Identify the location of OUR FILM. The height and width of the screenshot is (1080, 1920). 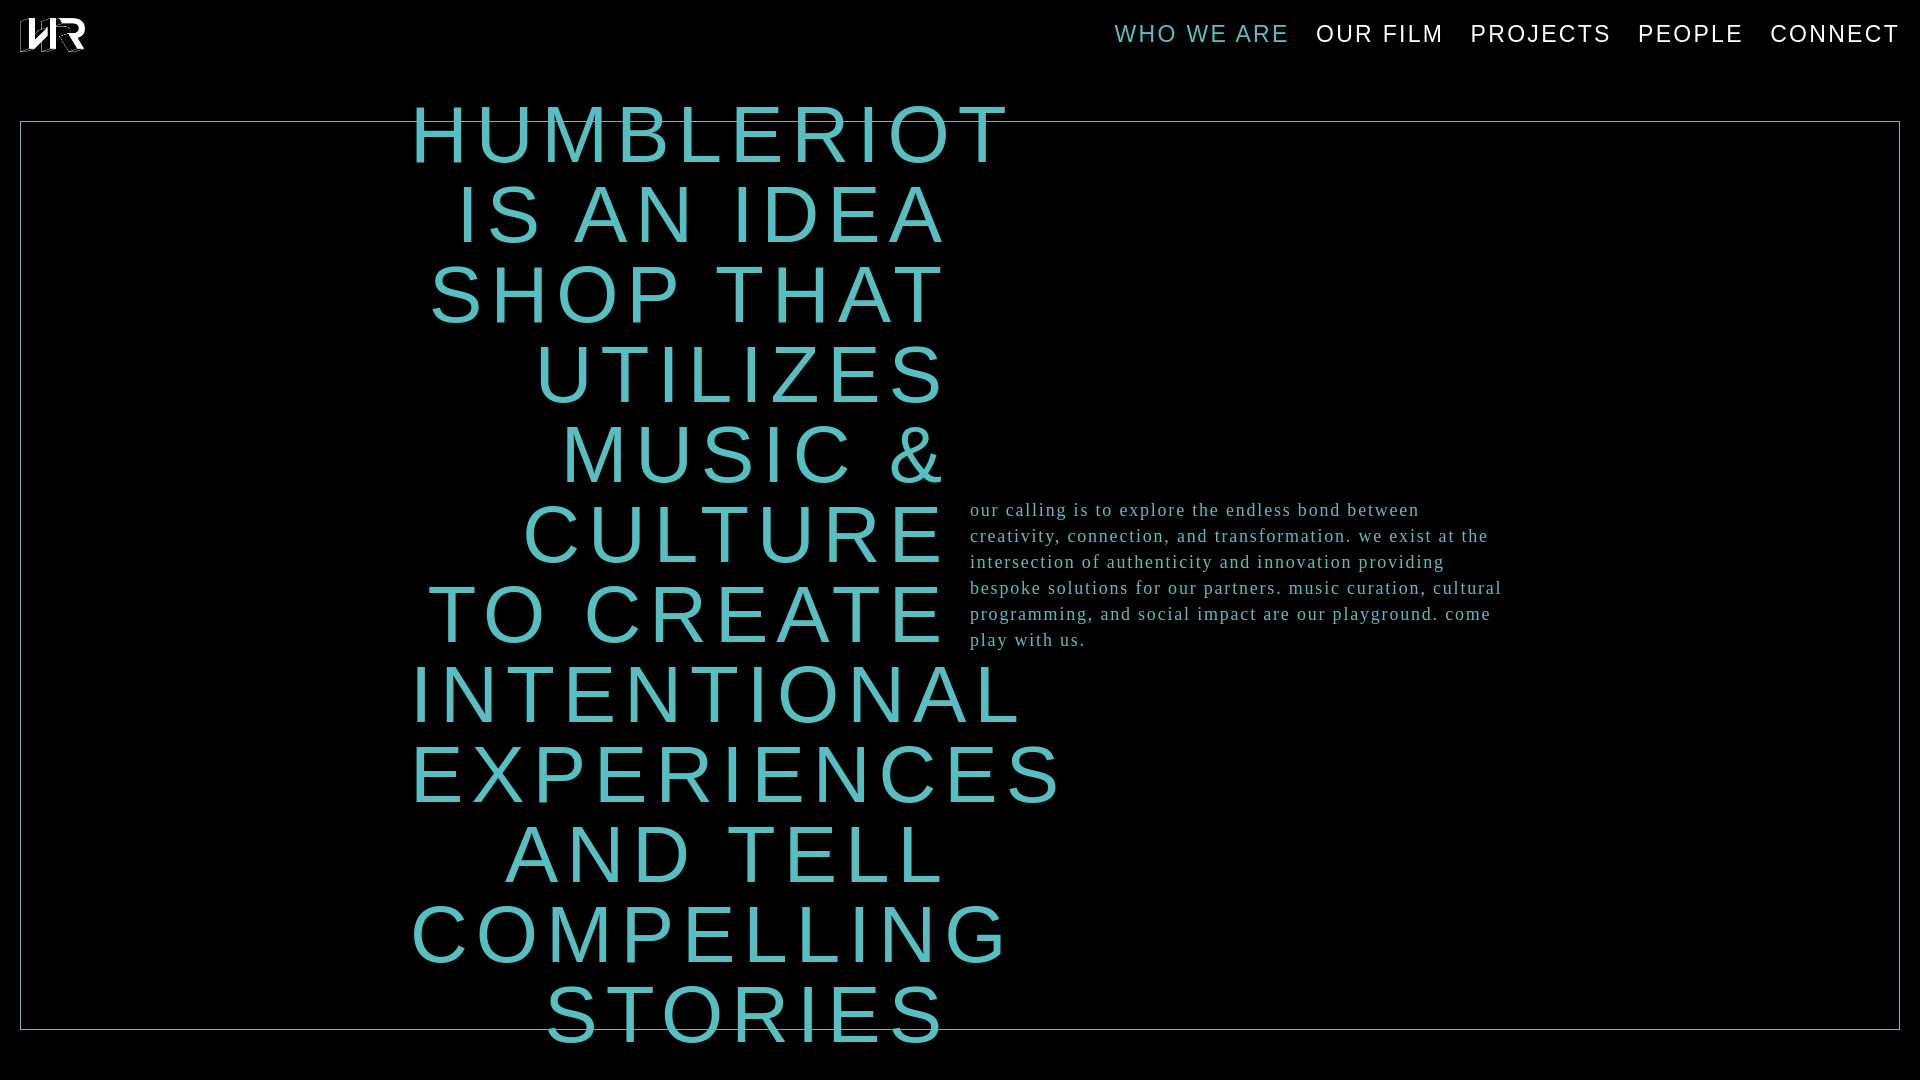
(1379, 34).